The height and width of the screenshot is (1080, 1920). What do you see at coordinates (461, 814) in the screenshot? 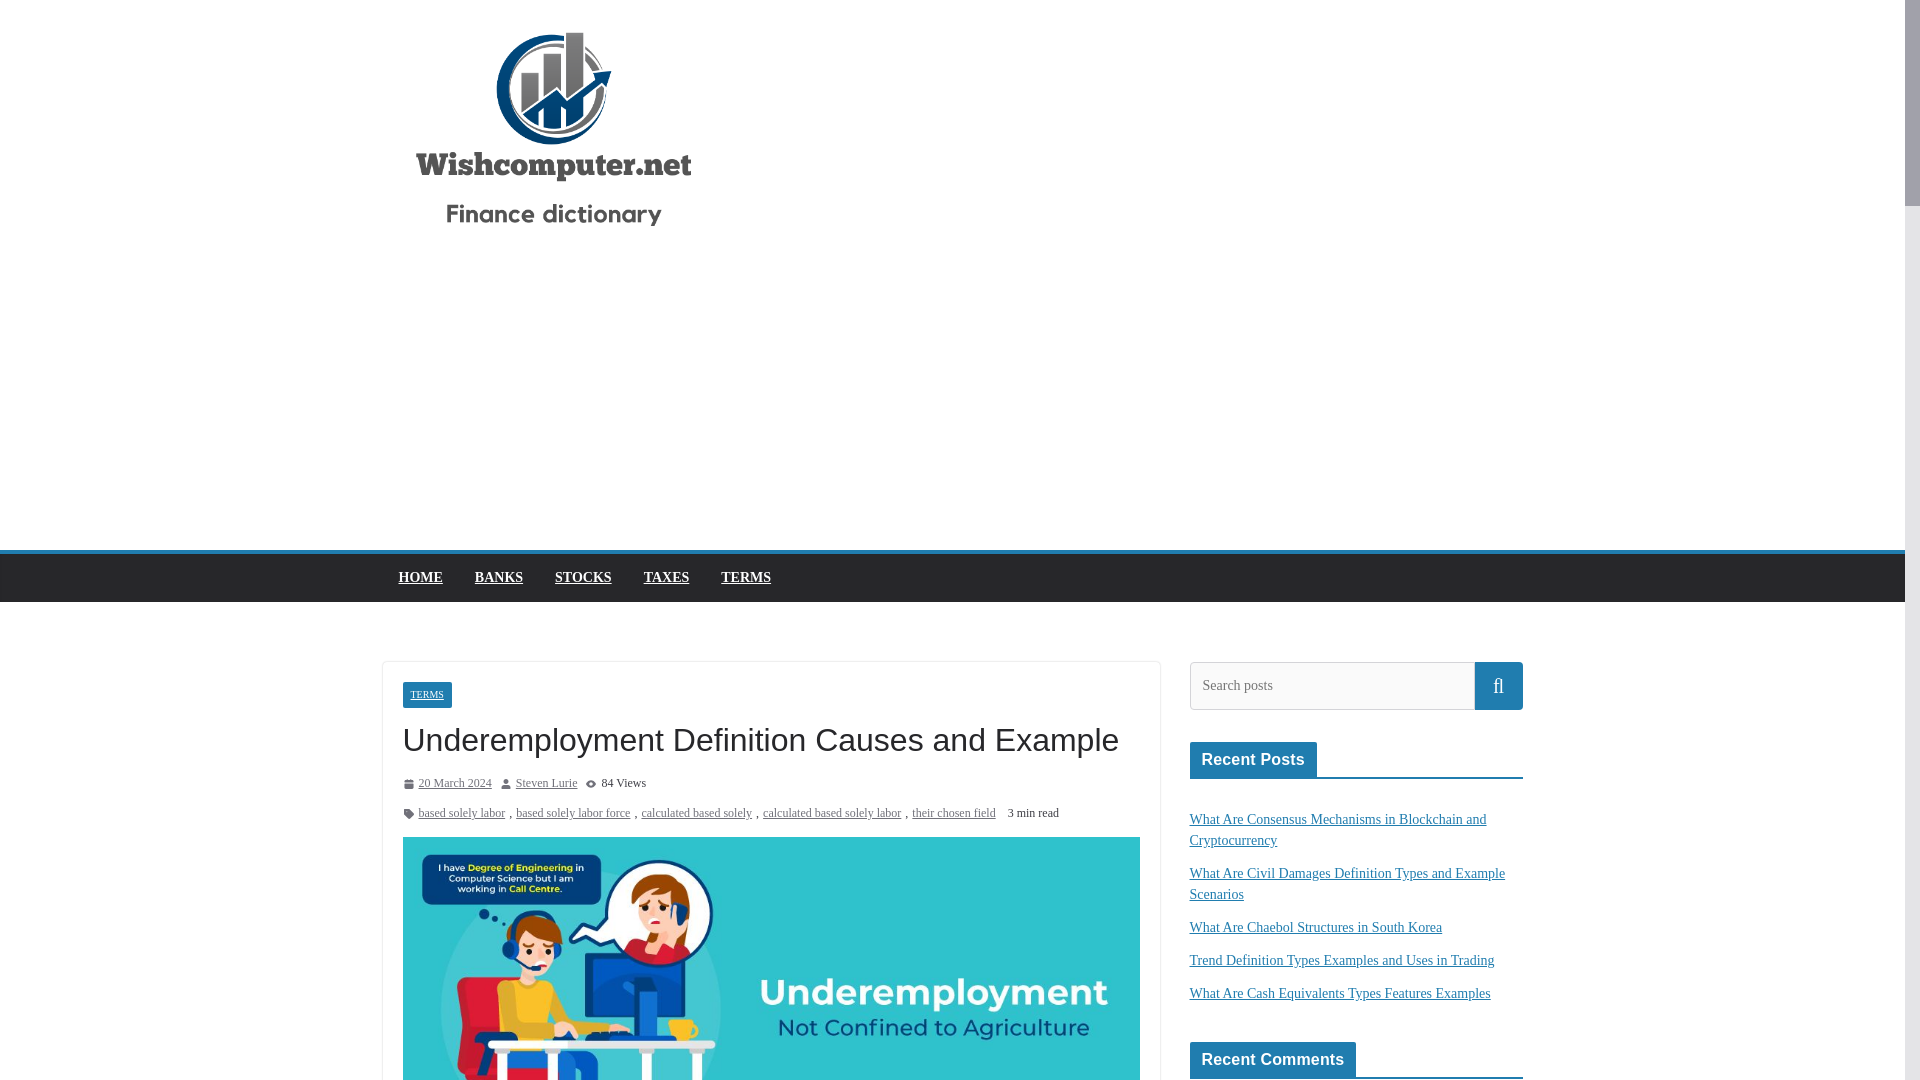
I see `based solely labor` at bounding box center [461, 814].